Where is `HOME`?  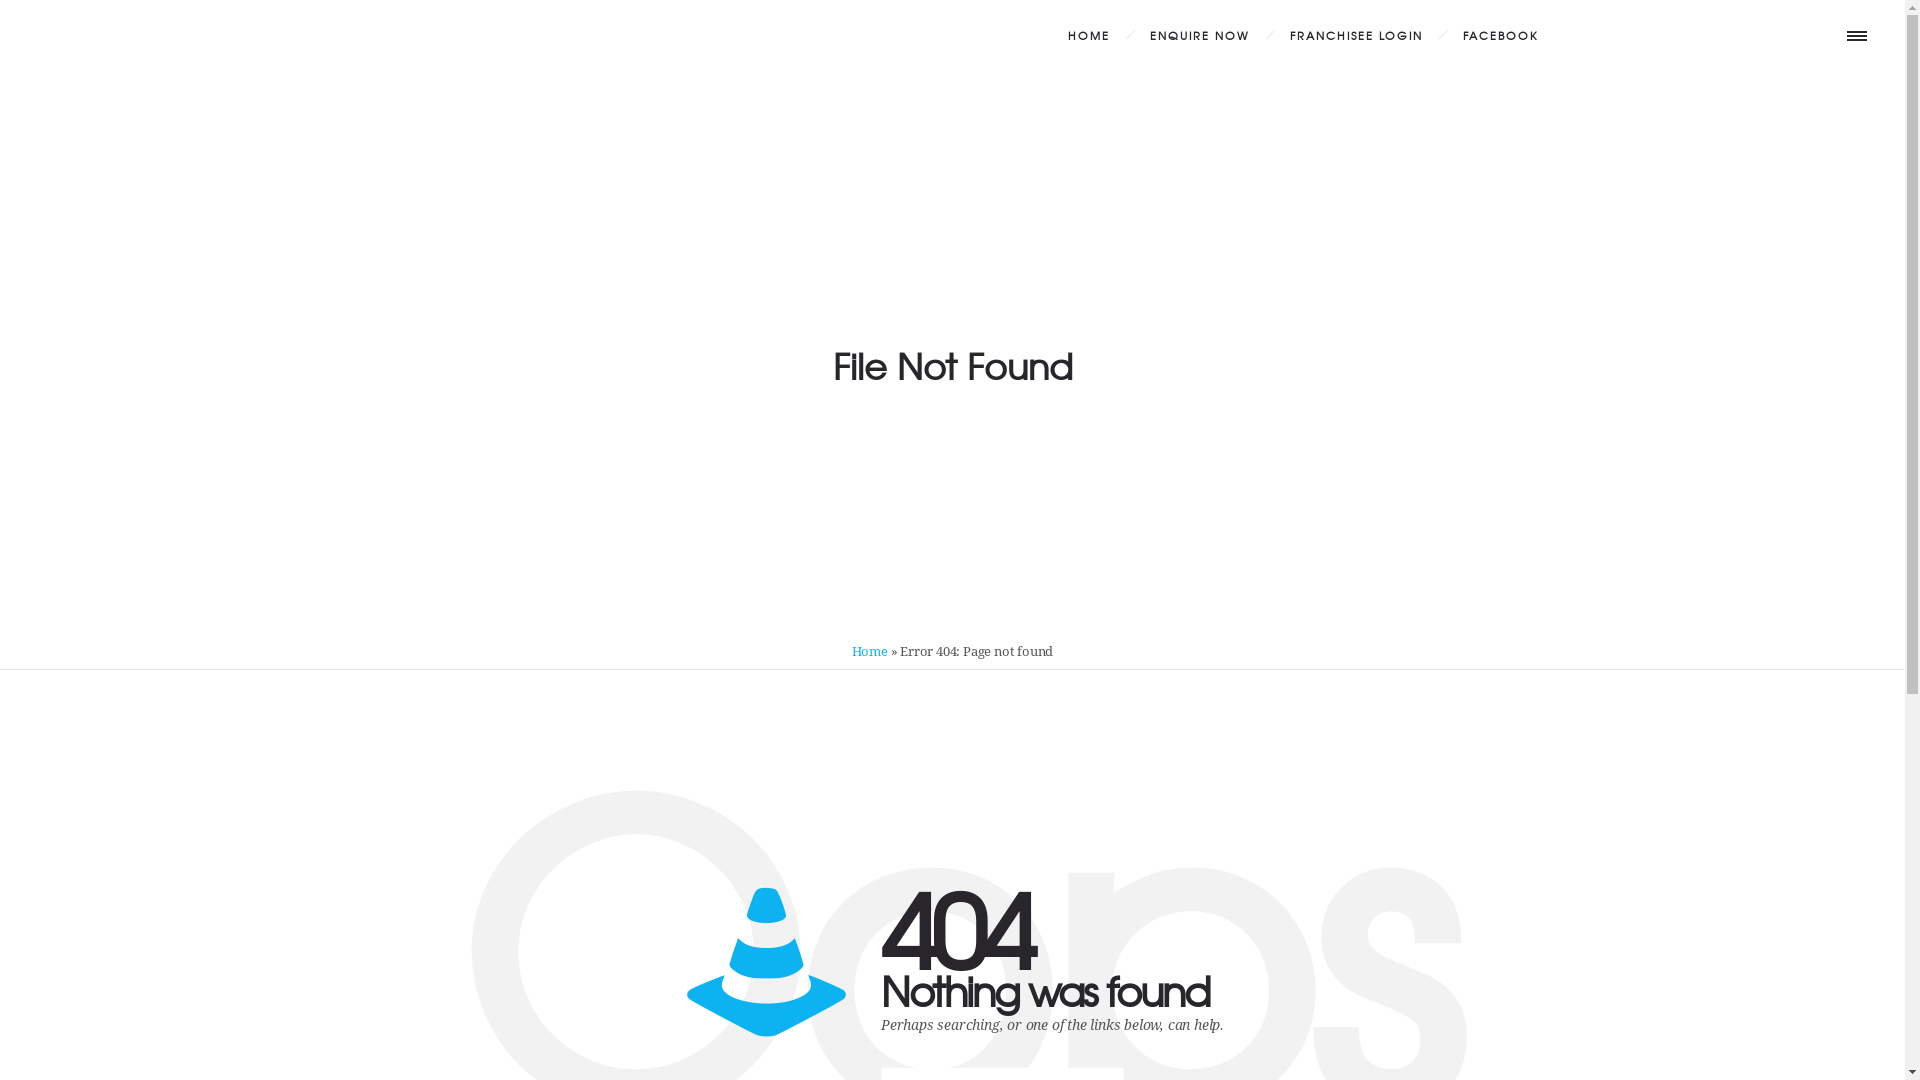 HOME is located at coordinates (1089, 35).